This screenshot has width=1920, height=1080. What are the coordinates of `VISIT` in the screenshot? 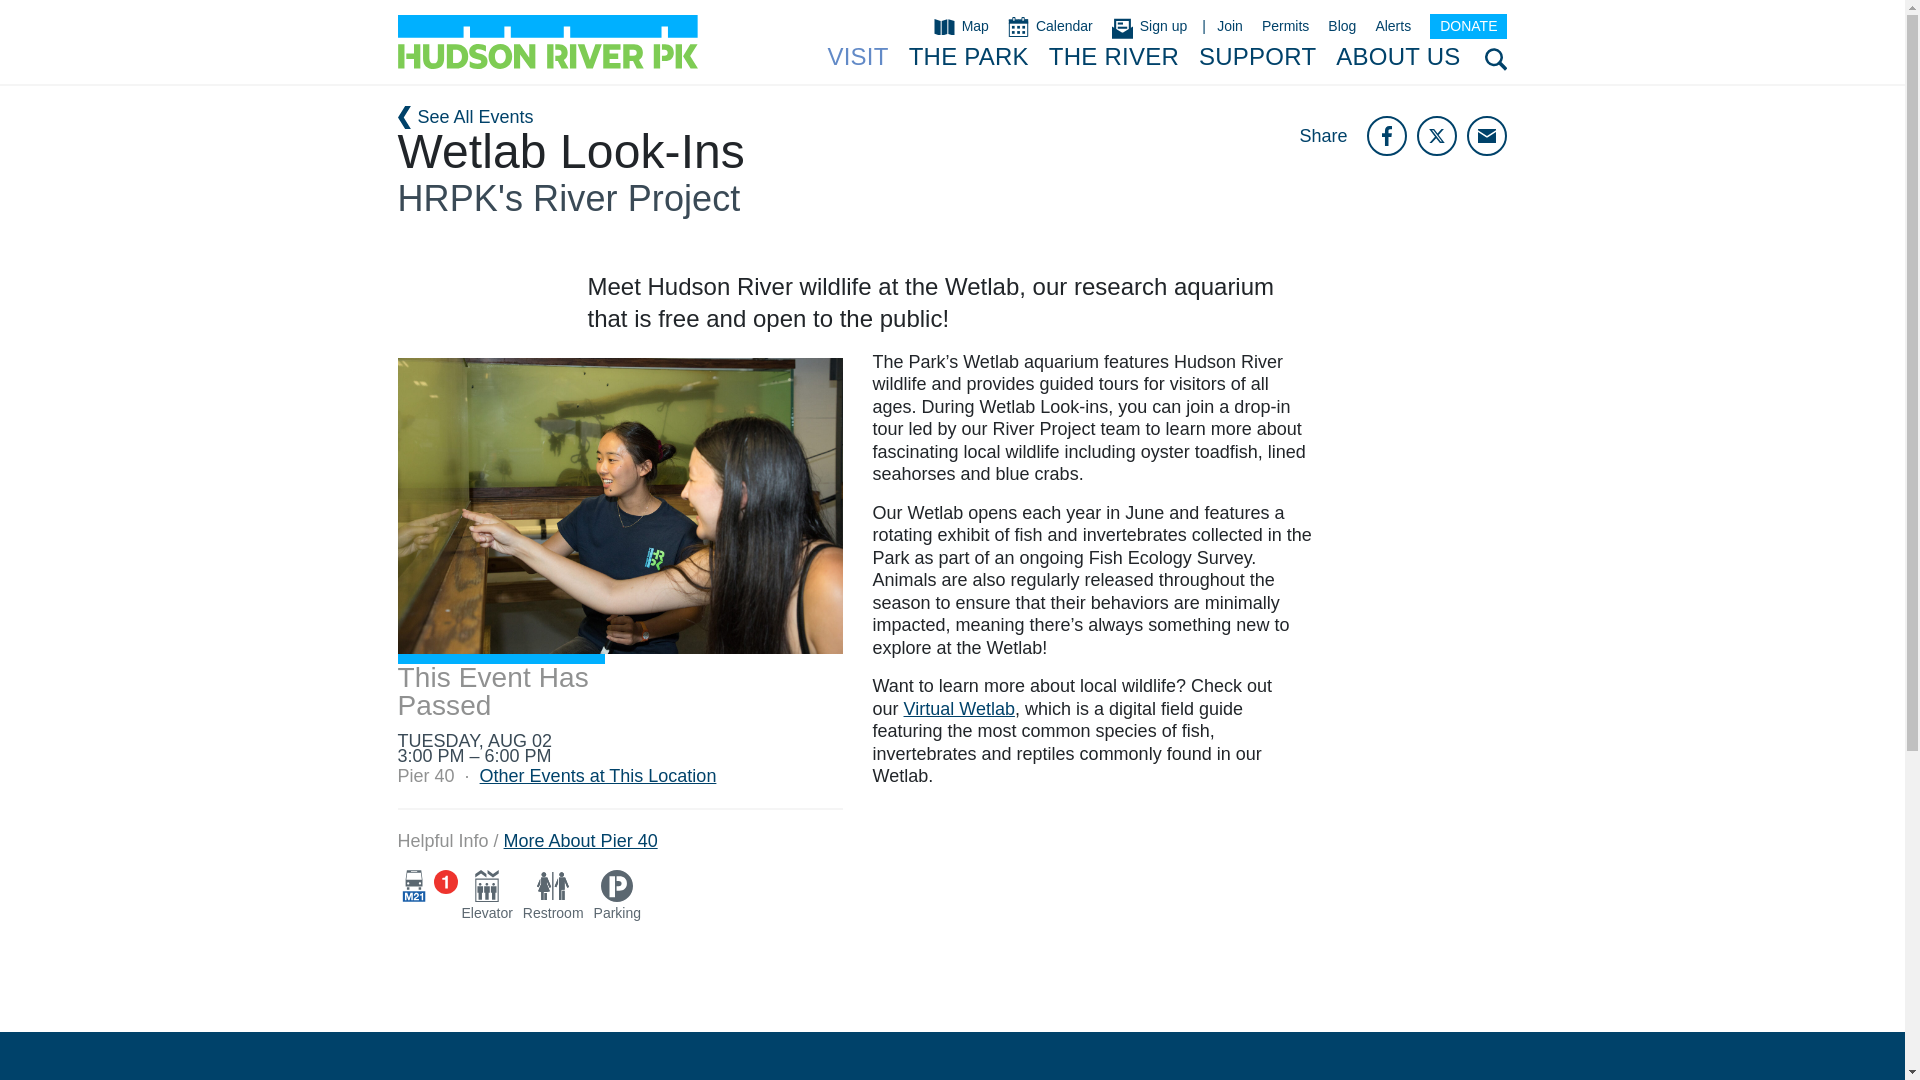 It's located at (857, 58).